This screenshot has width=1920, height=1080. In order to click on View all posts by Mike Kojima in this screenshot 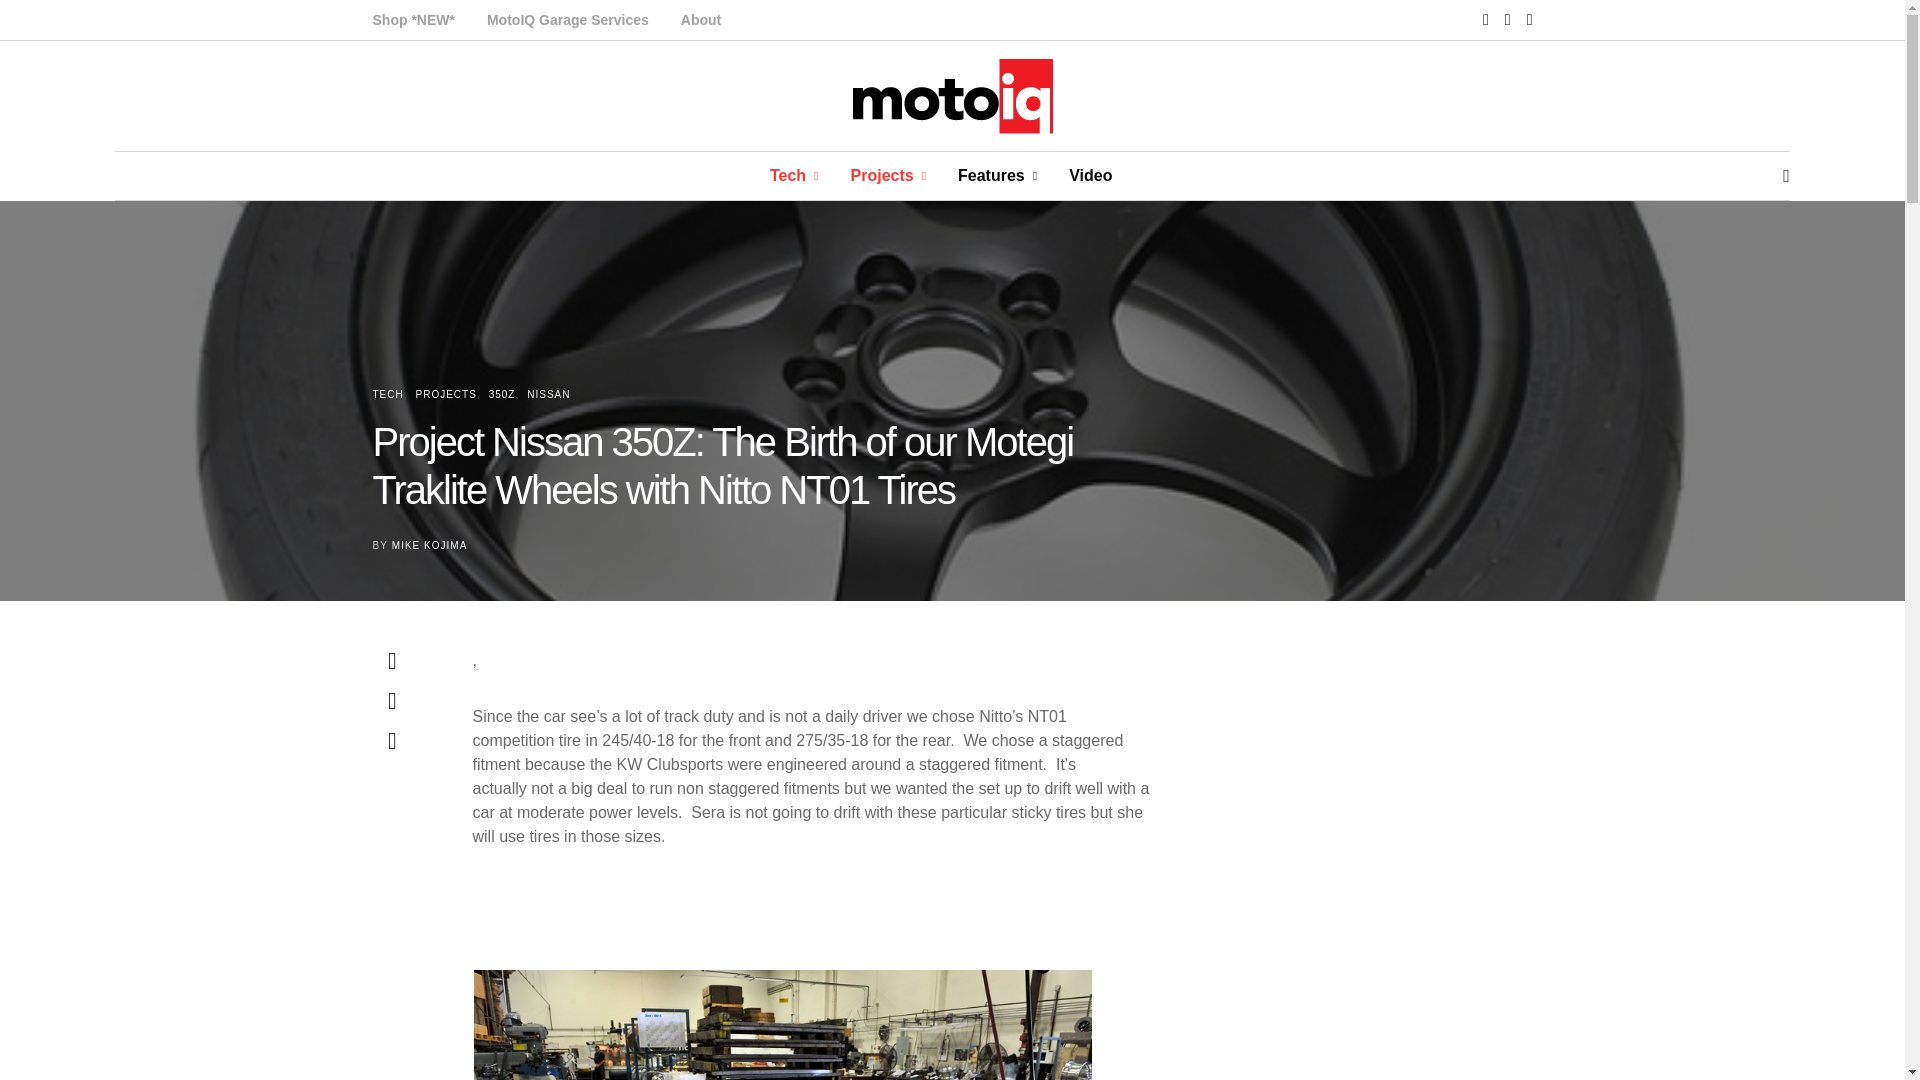, I will do `click(428, 545)`.